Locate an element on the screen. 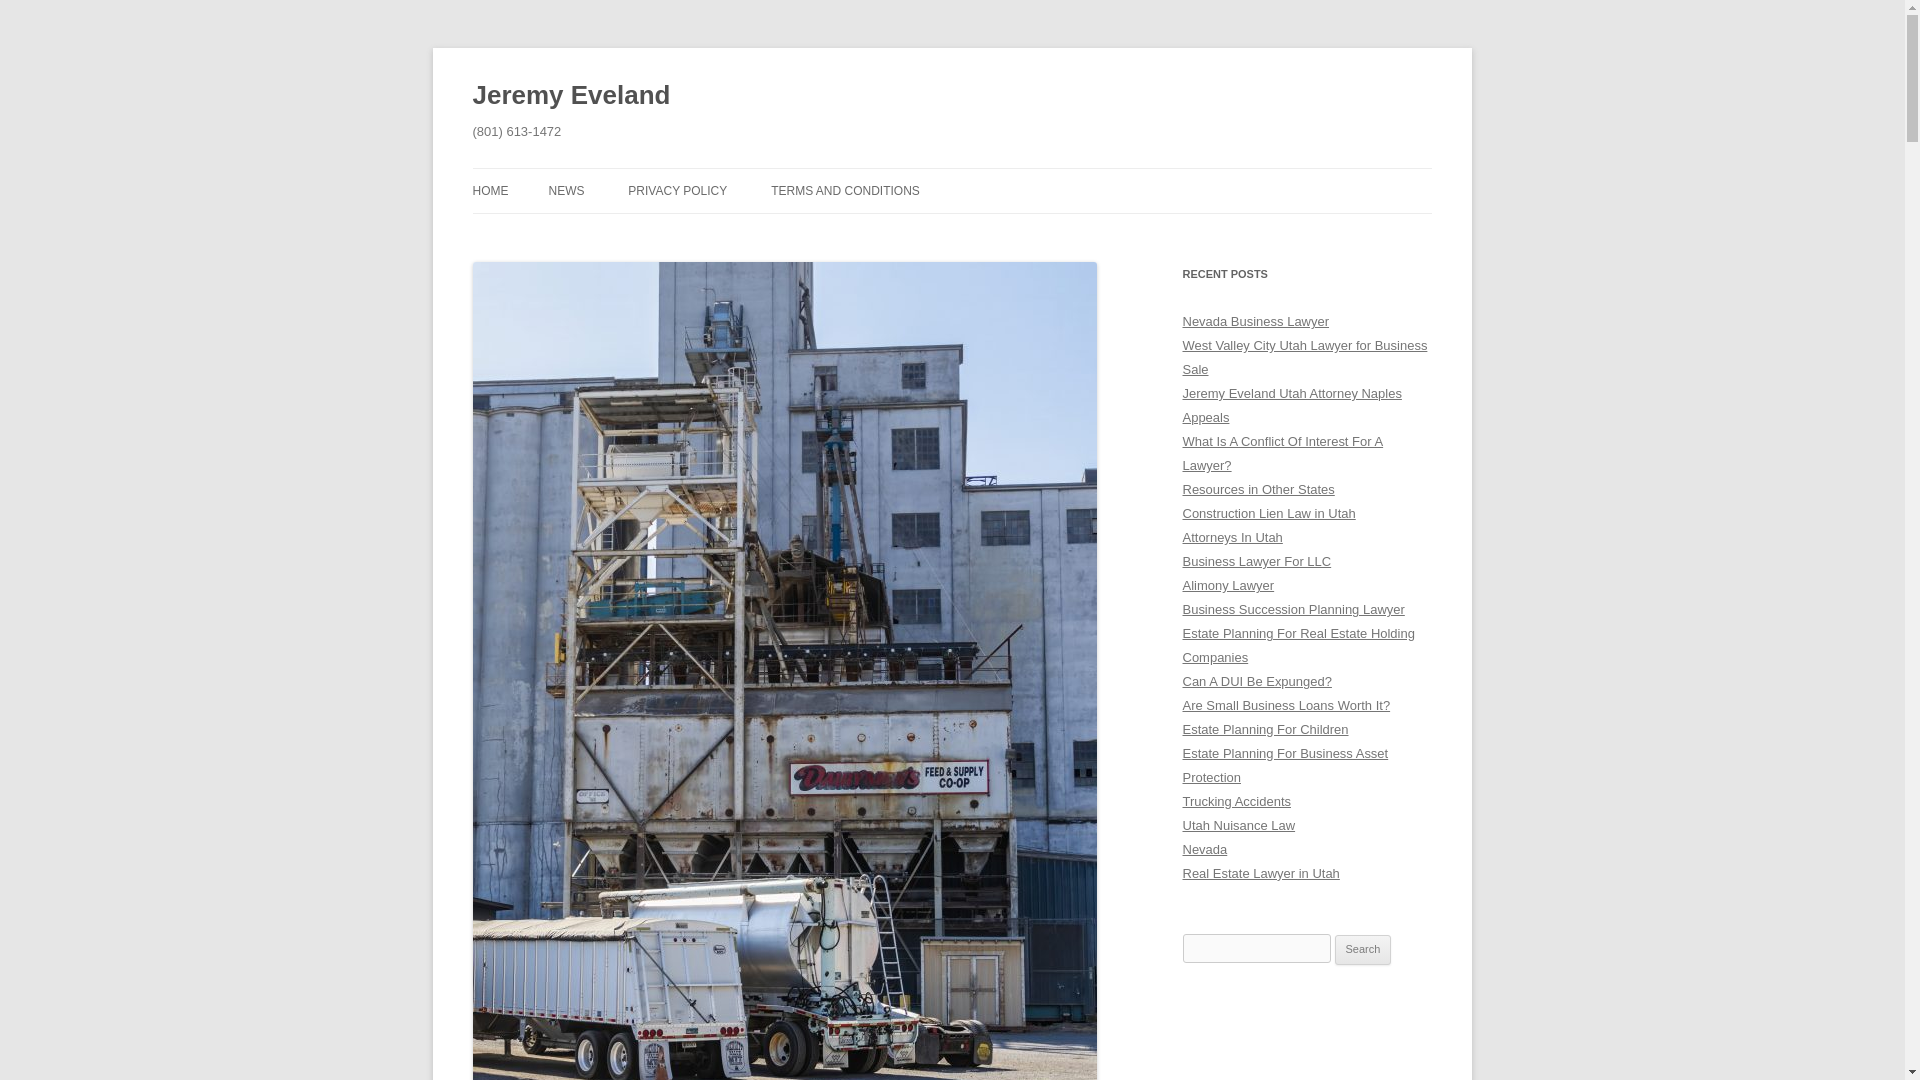  Jeremy Eveland is located at coordinates (571, 96).